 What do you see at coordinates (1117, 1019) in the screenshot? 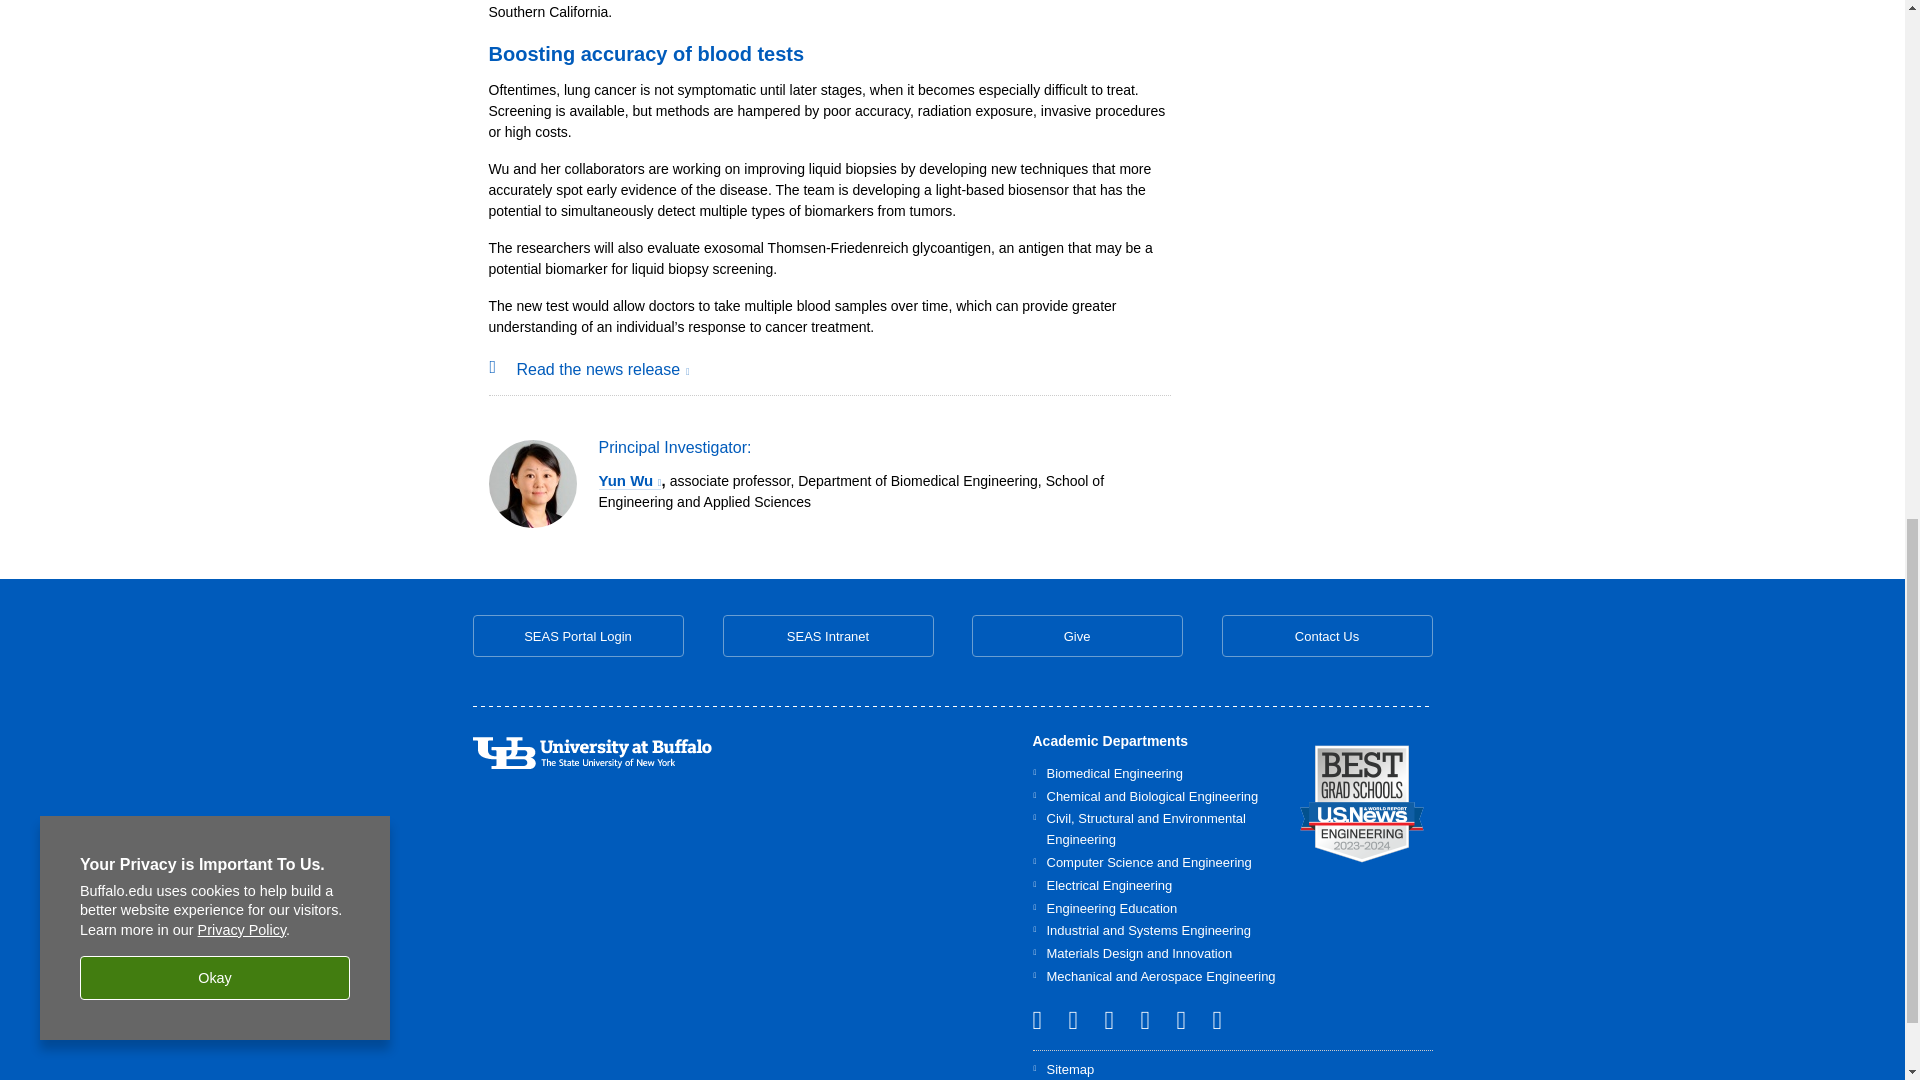
I see `Instagram Icon` at bounding box center [1117, 1019].